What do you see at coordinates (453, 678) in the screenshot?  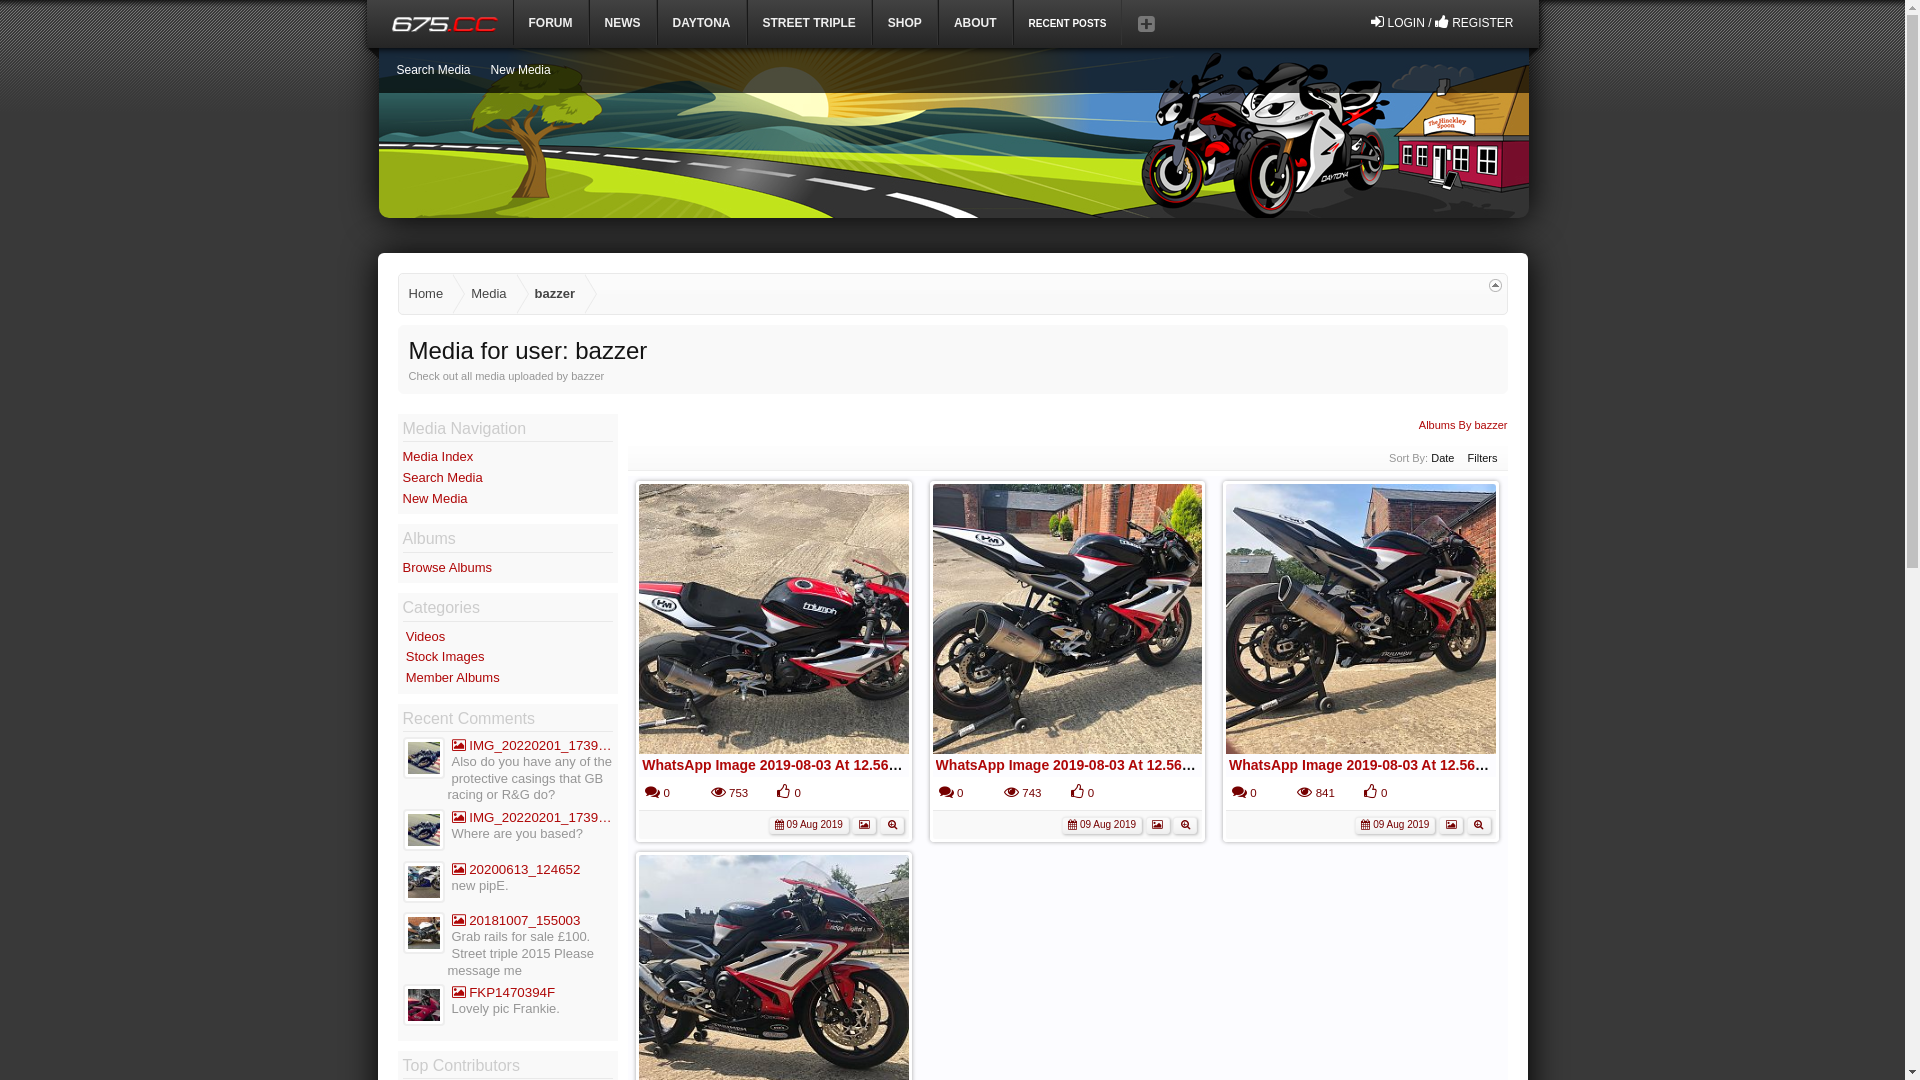 I see `Member Albums` at bounding box center [453, 678].